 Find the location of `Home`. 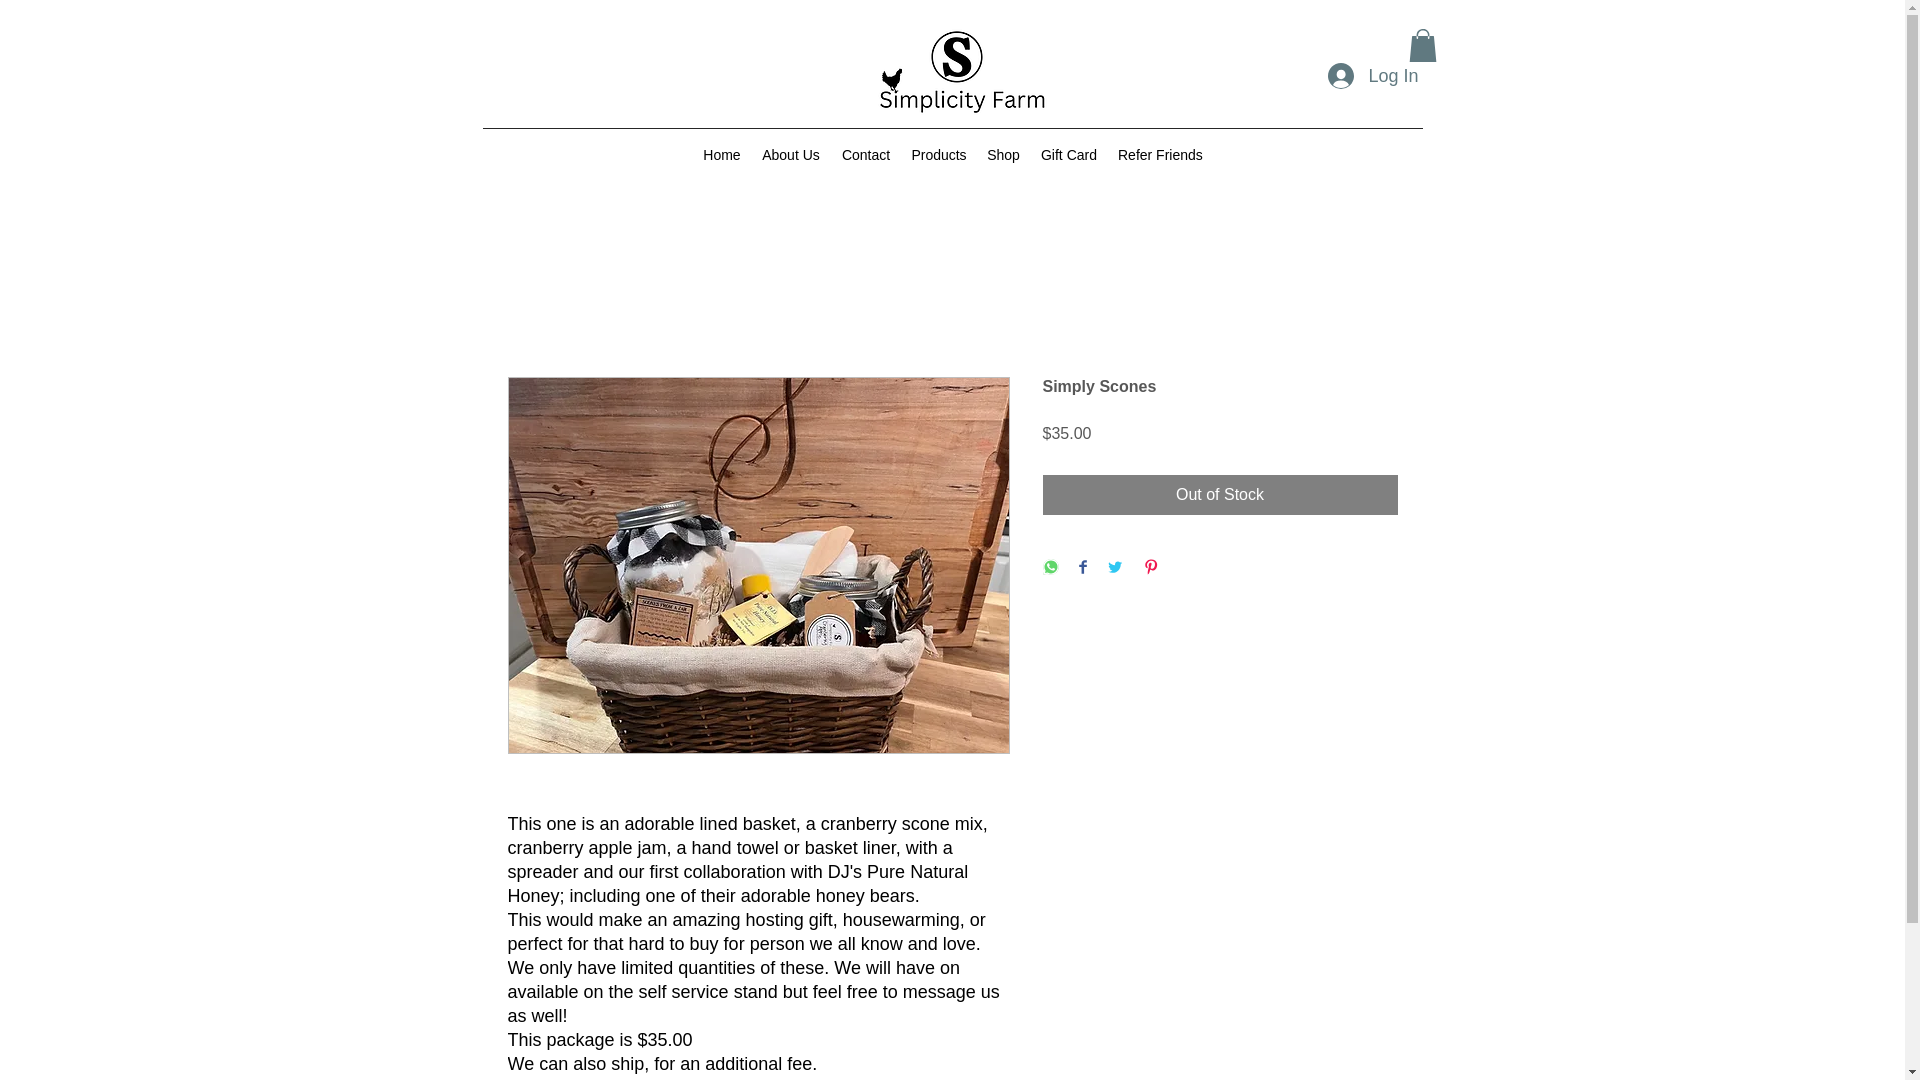

Home is located at coordinates (722, 154).